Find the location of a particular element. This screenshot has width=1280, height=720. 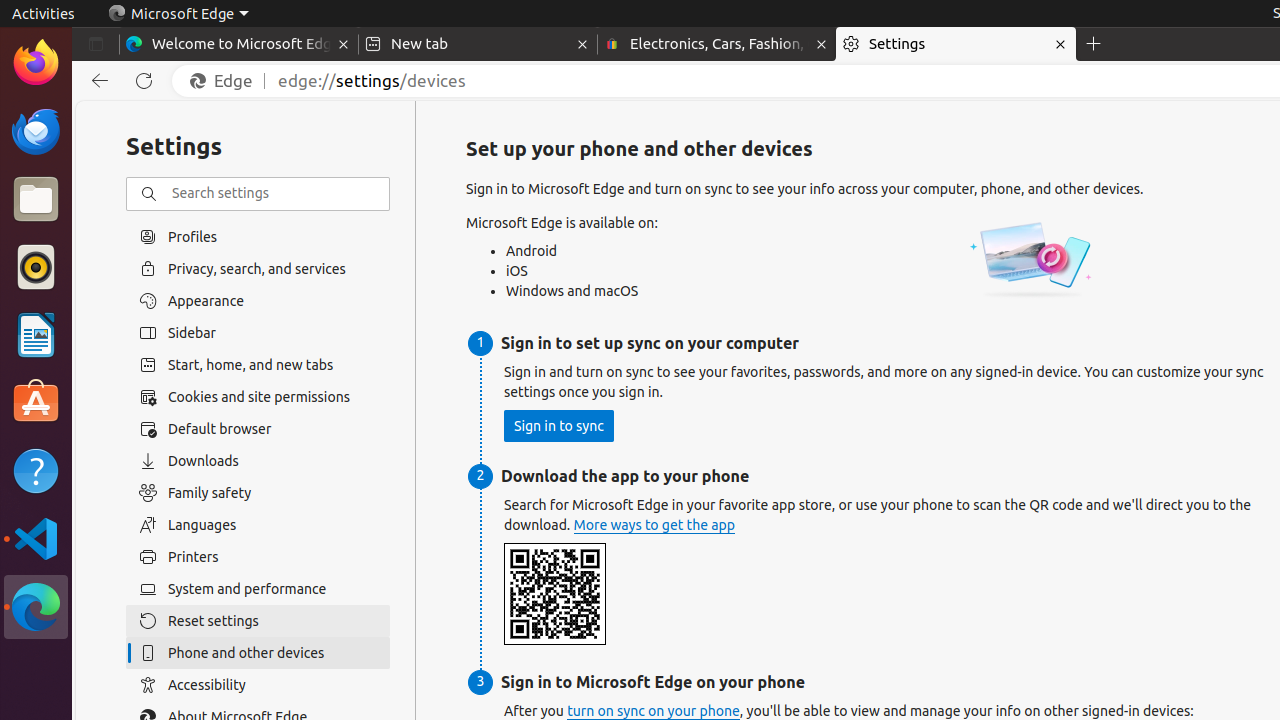

Printers is located at coordinates (258, 557).